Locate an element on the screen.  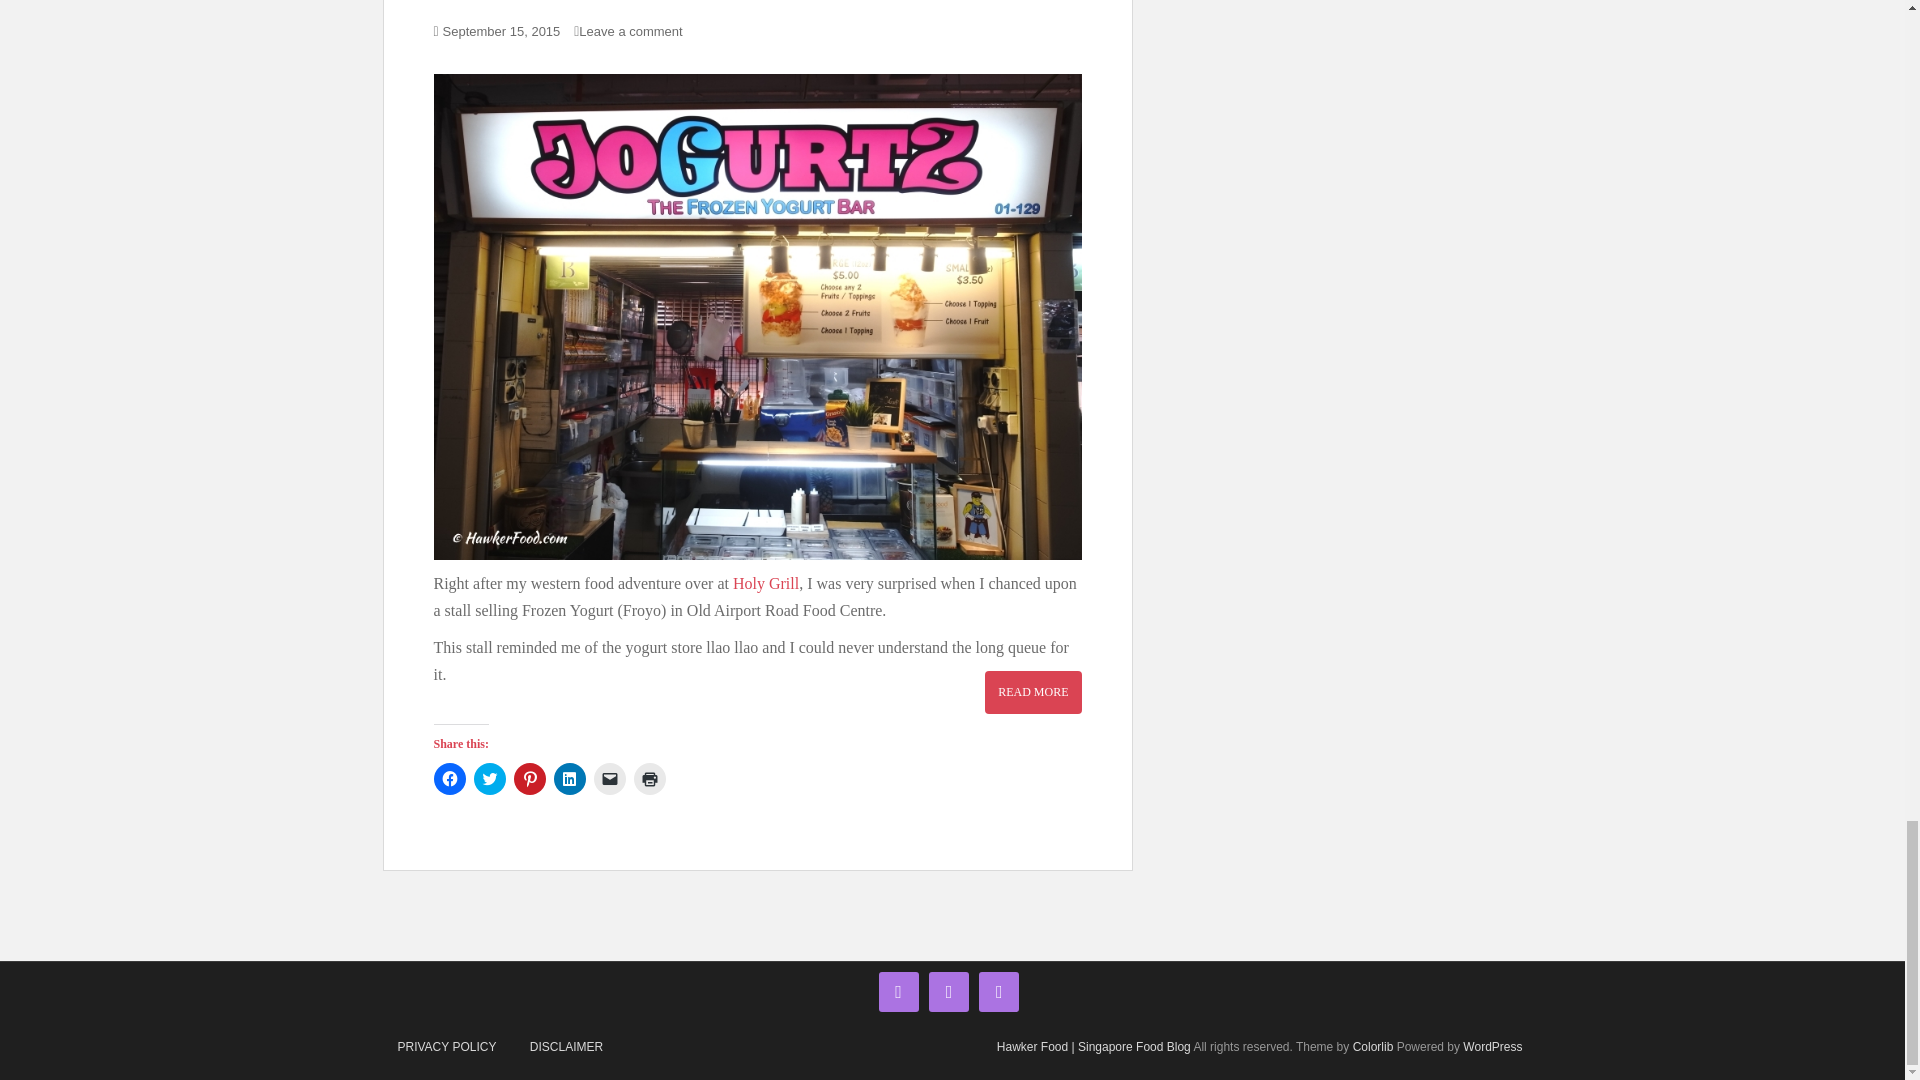
September 15, 2015 is located at coordinates (502, 30).